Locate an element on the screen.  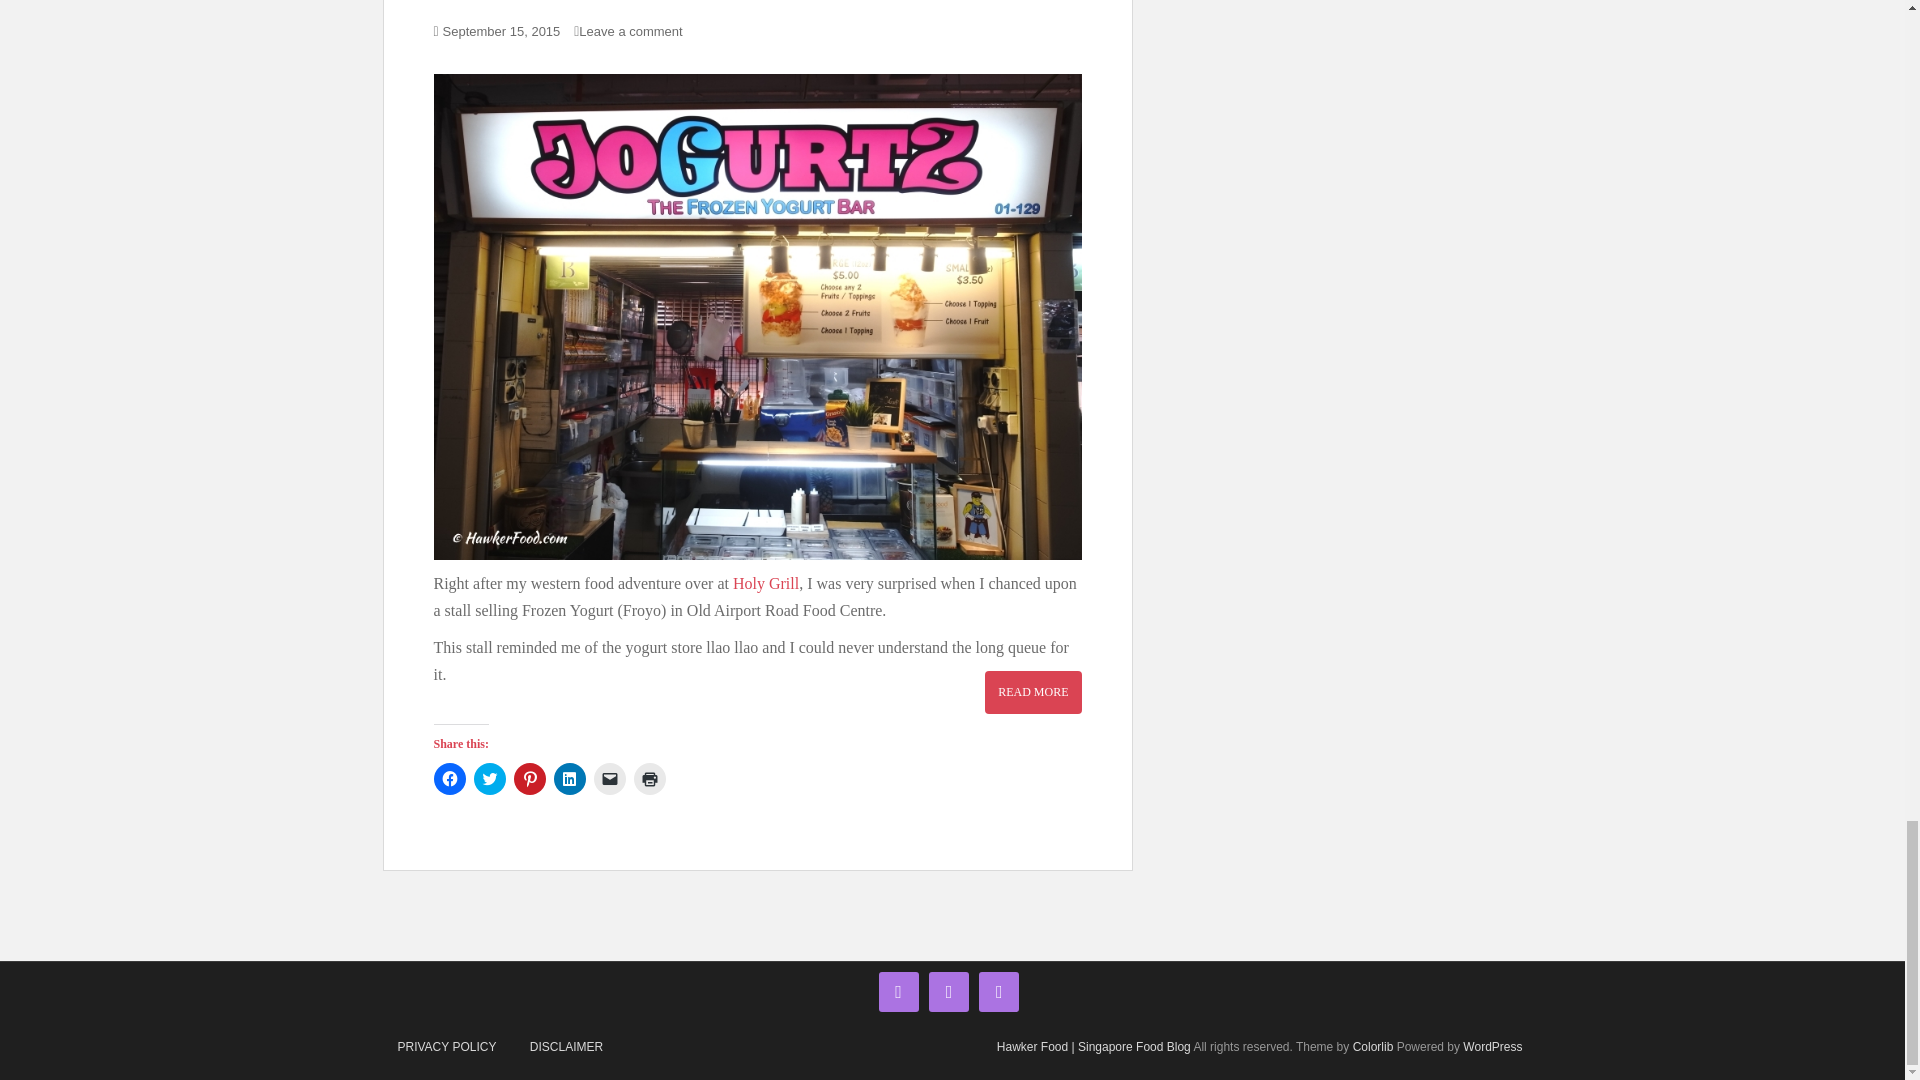
September 15, 2015 is located at coordinates (502, 30).